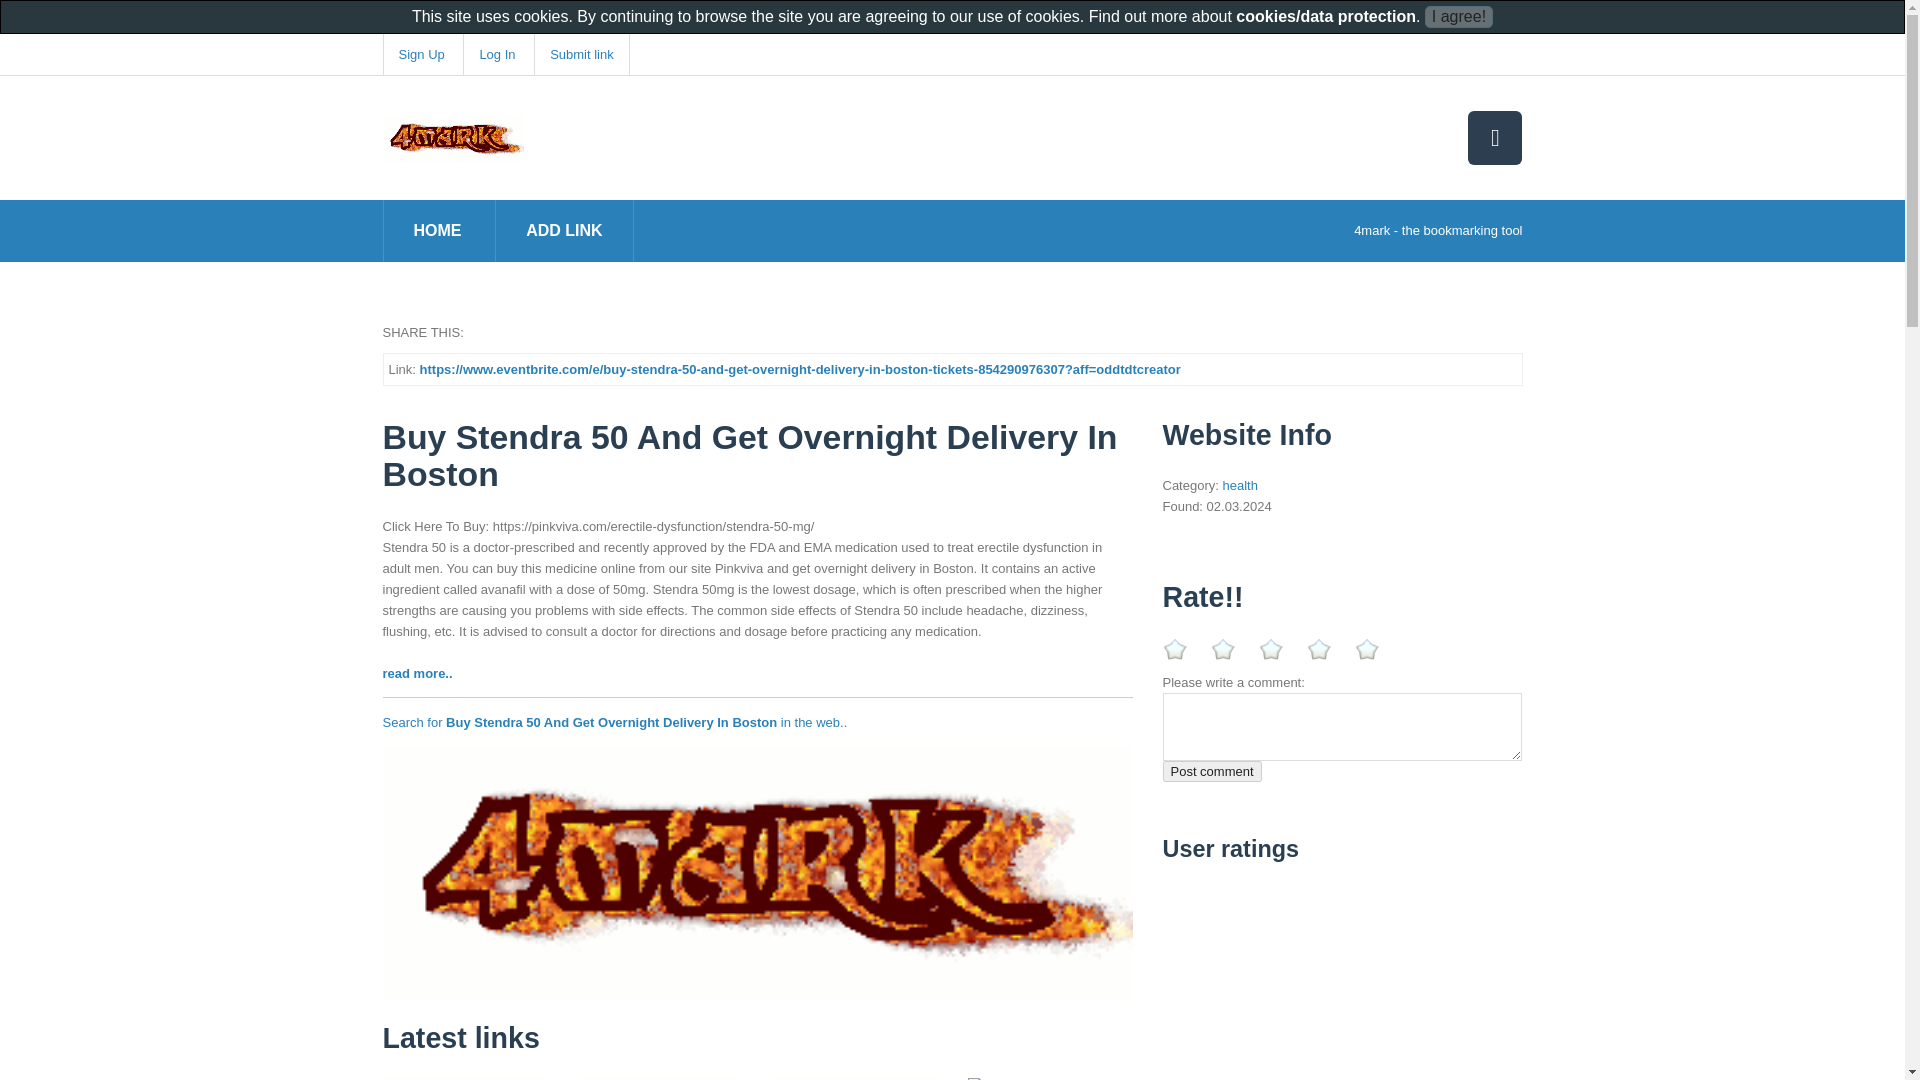 This screenshot has width=1920, height=1080. What do you see at coordinates (420, 54) in the screenshot?
I see `Sign Up` at bounding box center [420, 54].